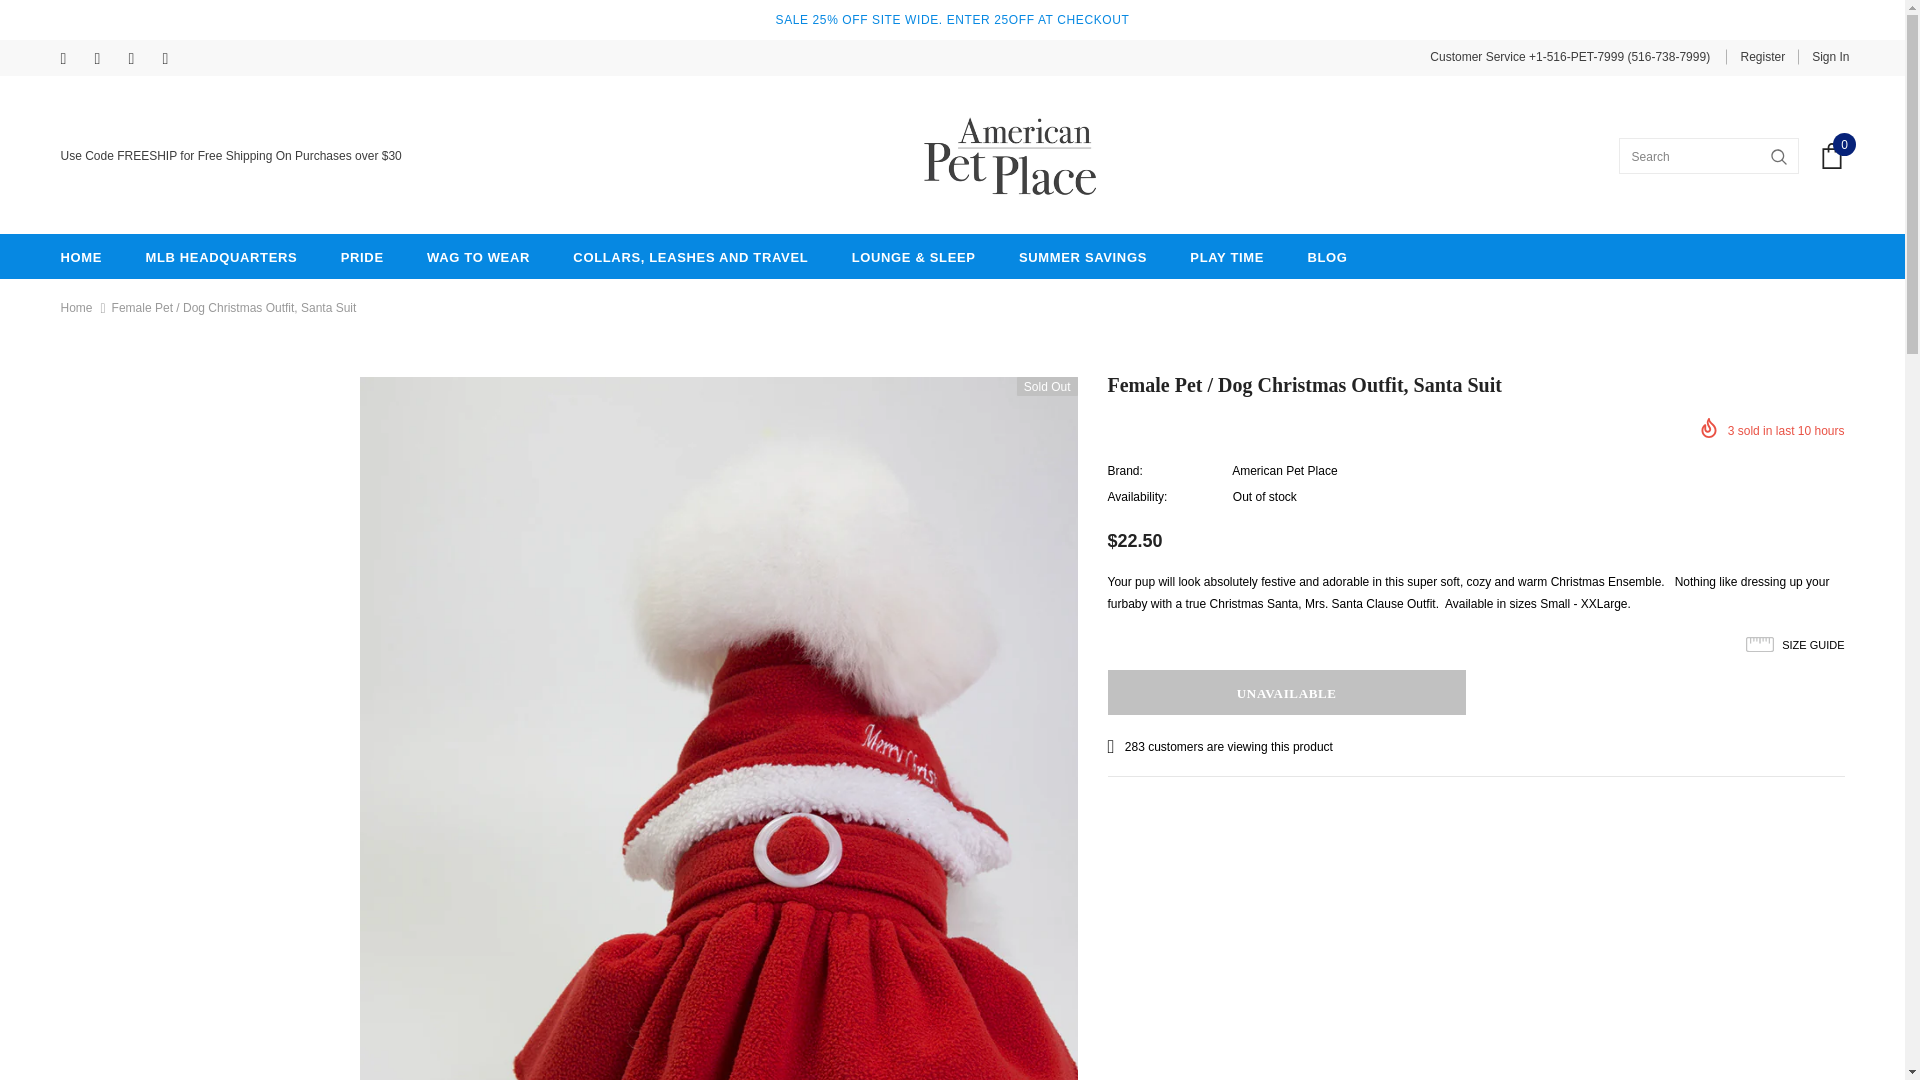 This screenshot has height=1080, width=1920. What do you see at coordinates (106, 60) in the screenshot?
I see `Instagram` at bounding box center [106, 60].